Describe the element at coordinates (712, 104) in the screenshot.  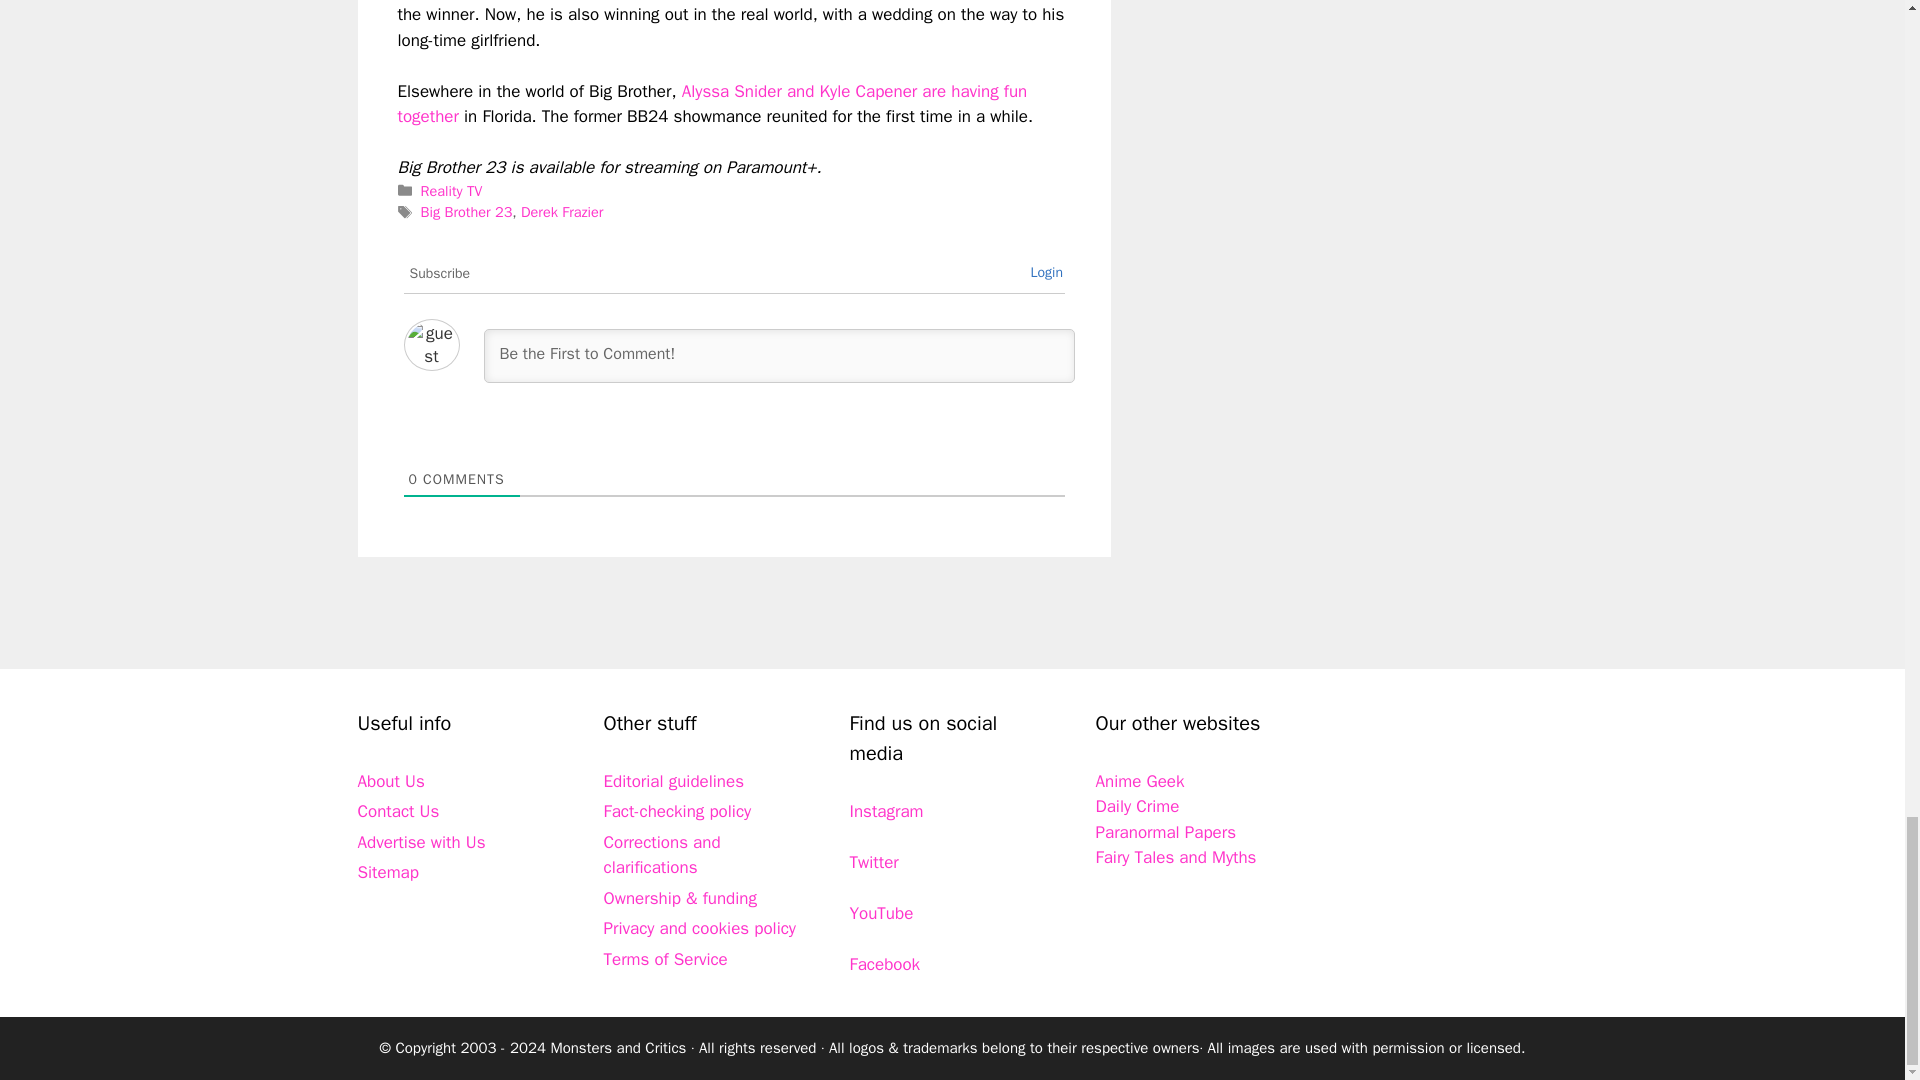
I see `Alyssa Snider and Kyle Capener are having fun together` at that location.